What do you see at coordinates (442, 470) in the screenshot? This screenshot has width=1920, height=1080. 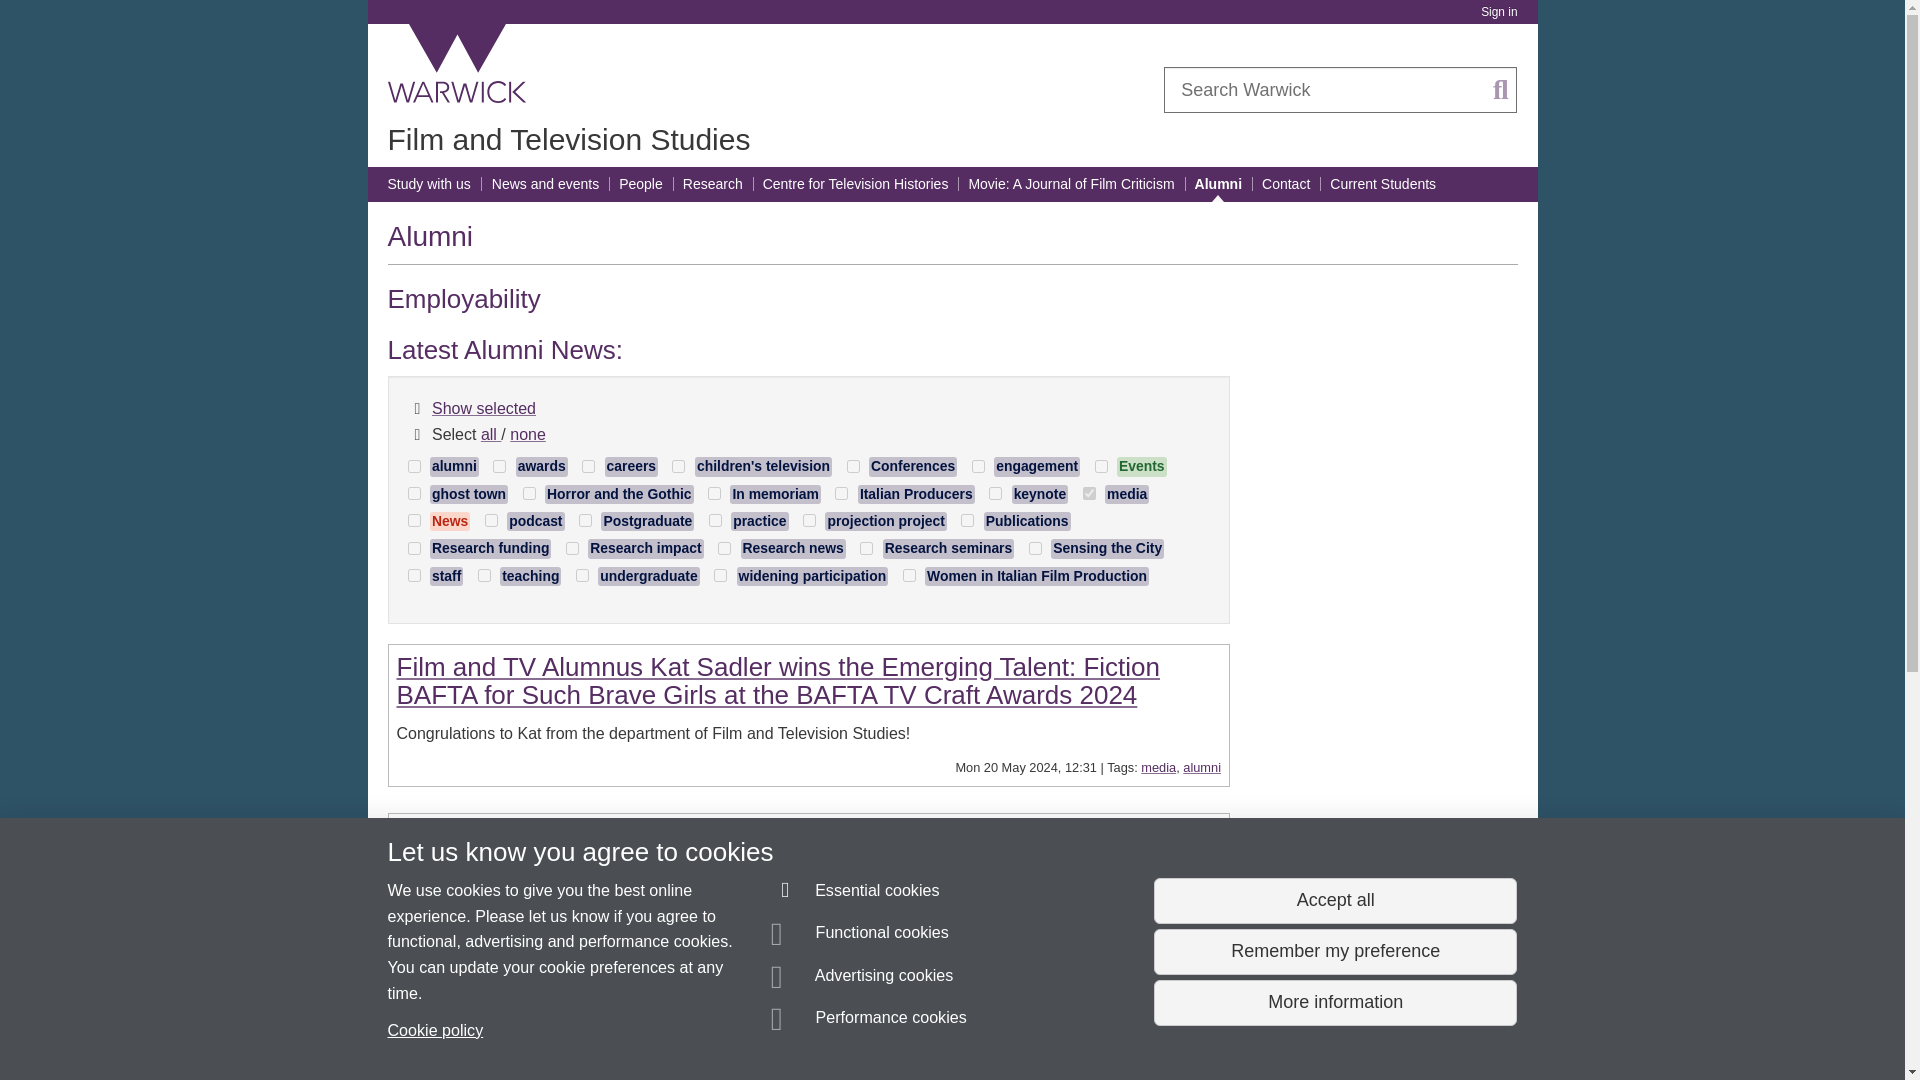 I see `alumni` at bounding box center [442, 470].